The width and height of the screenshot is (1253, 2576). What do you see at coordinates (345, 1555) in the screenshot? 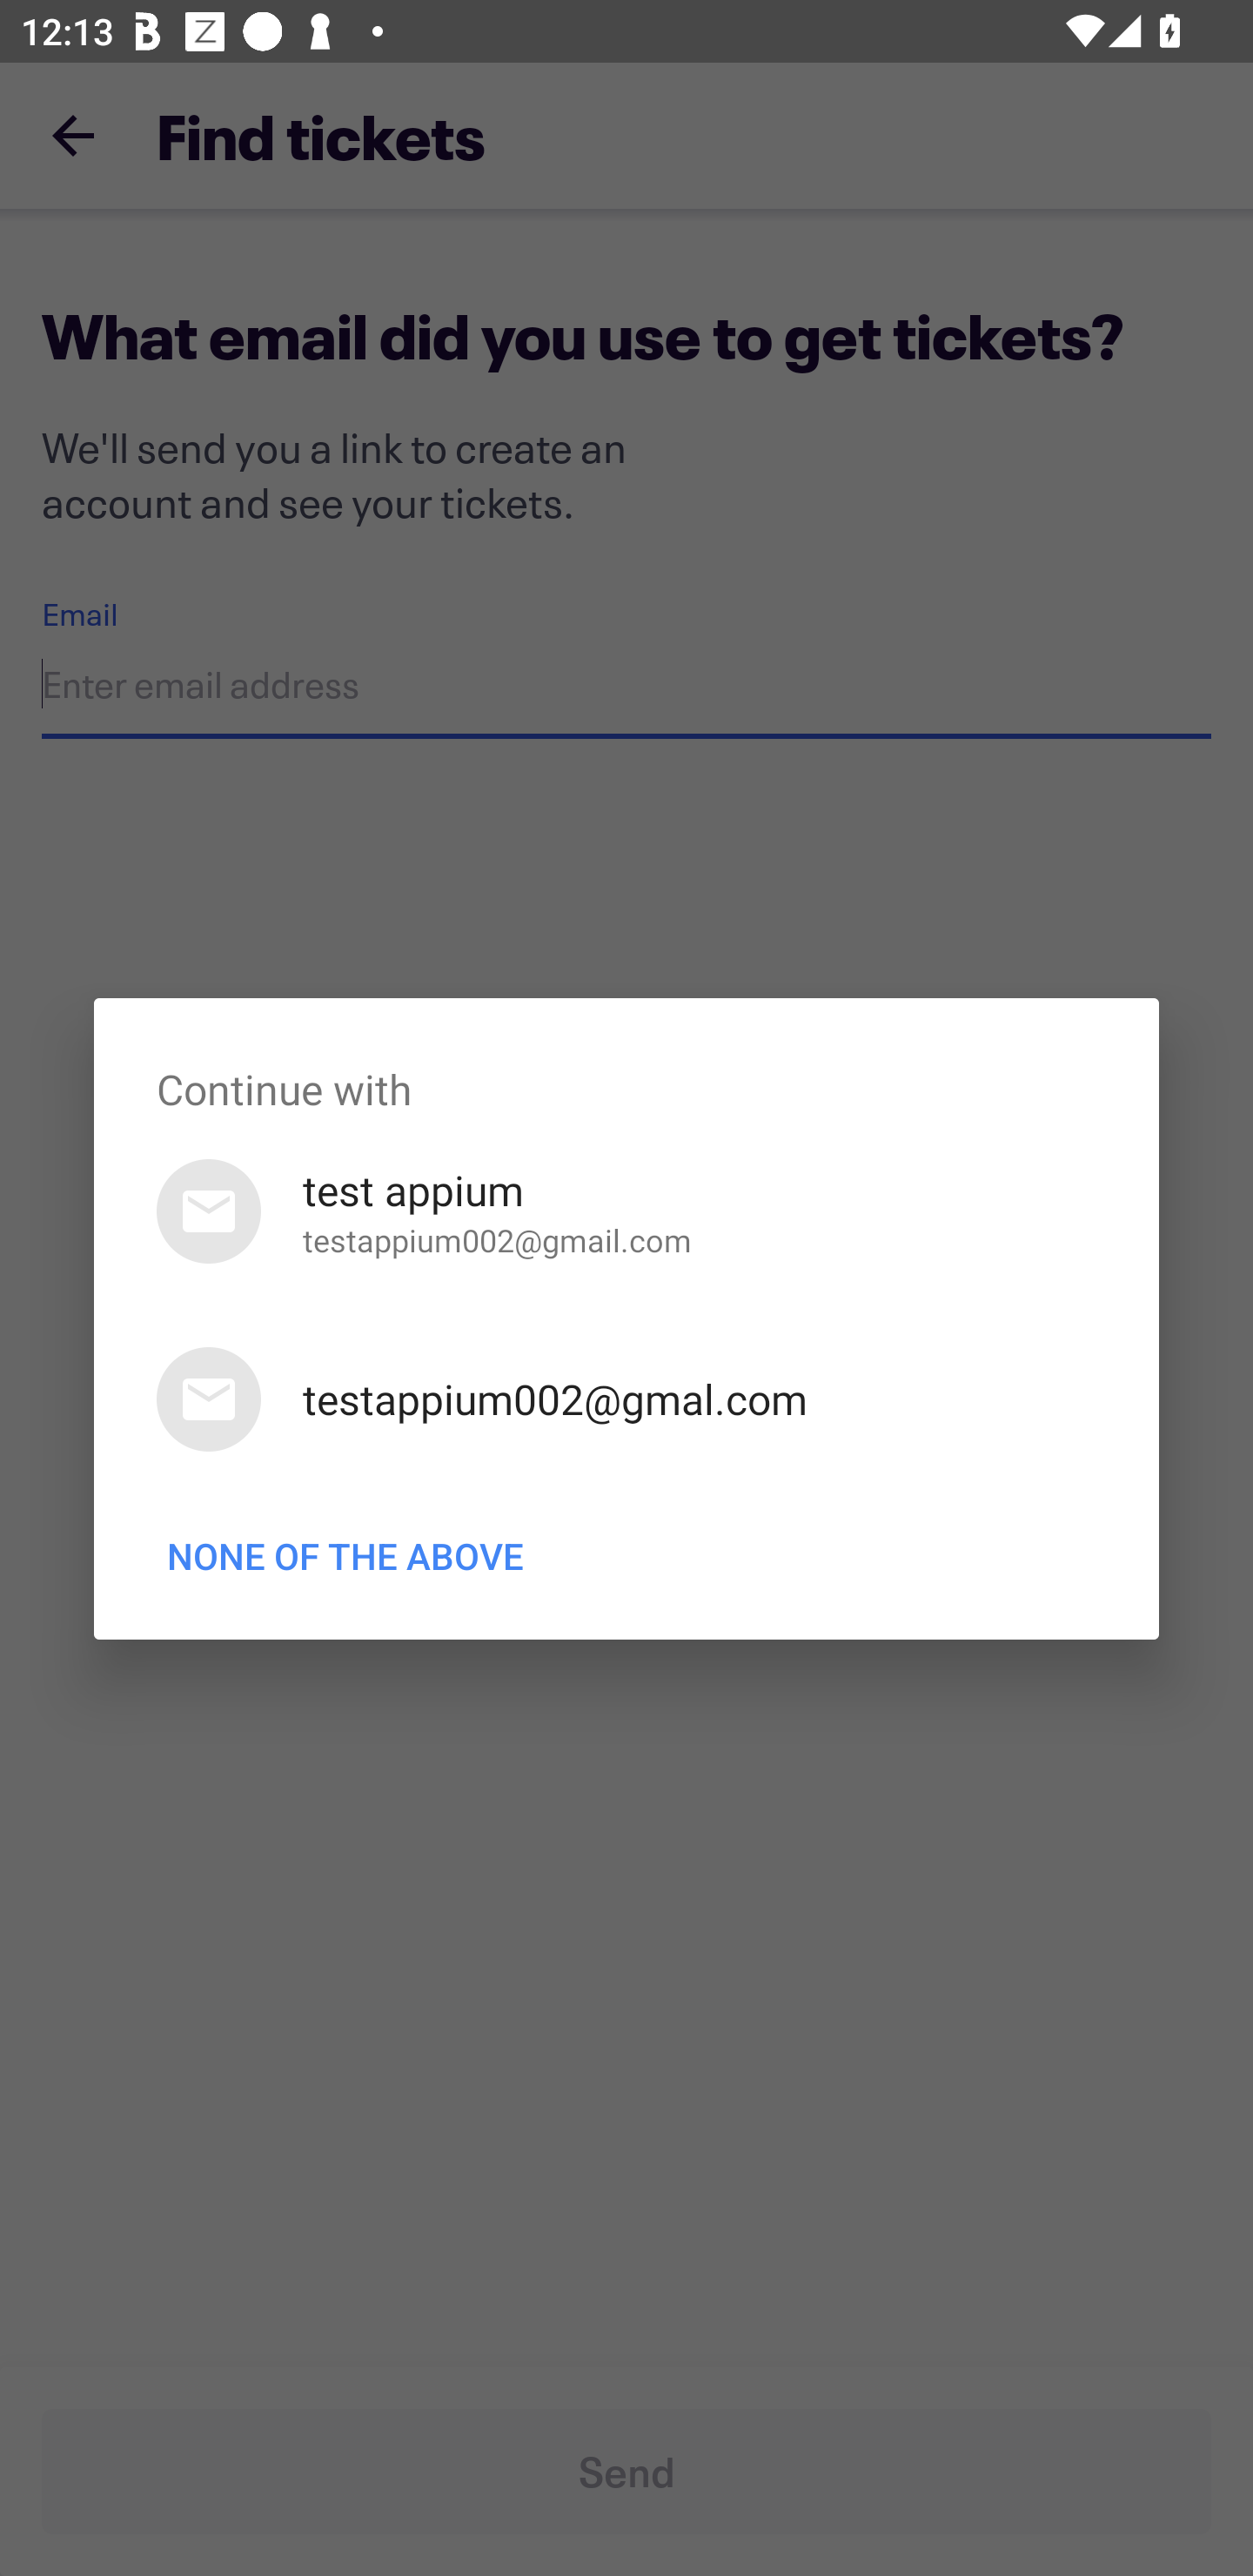
I see `NONE OF THE ABOVE` at bounding box center [345, 1555].